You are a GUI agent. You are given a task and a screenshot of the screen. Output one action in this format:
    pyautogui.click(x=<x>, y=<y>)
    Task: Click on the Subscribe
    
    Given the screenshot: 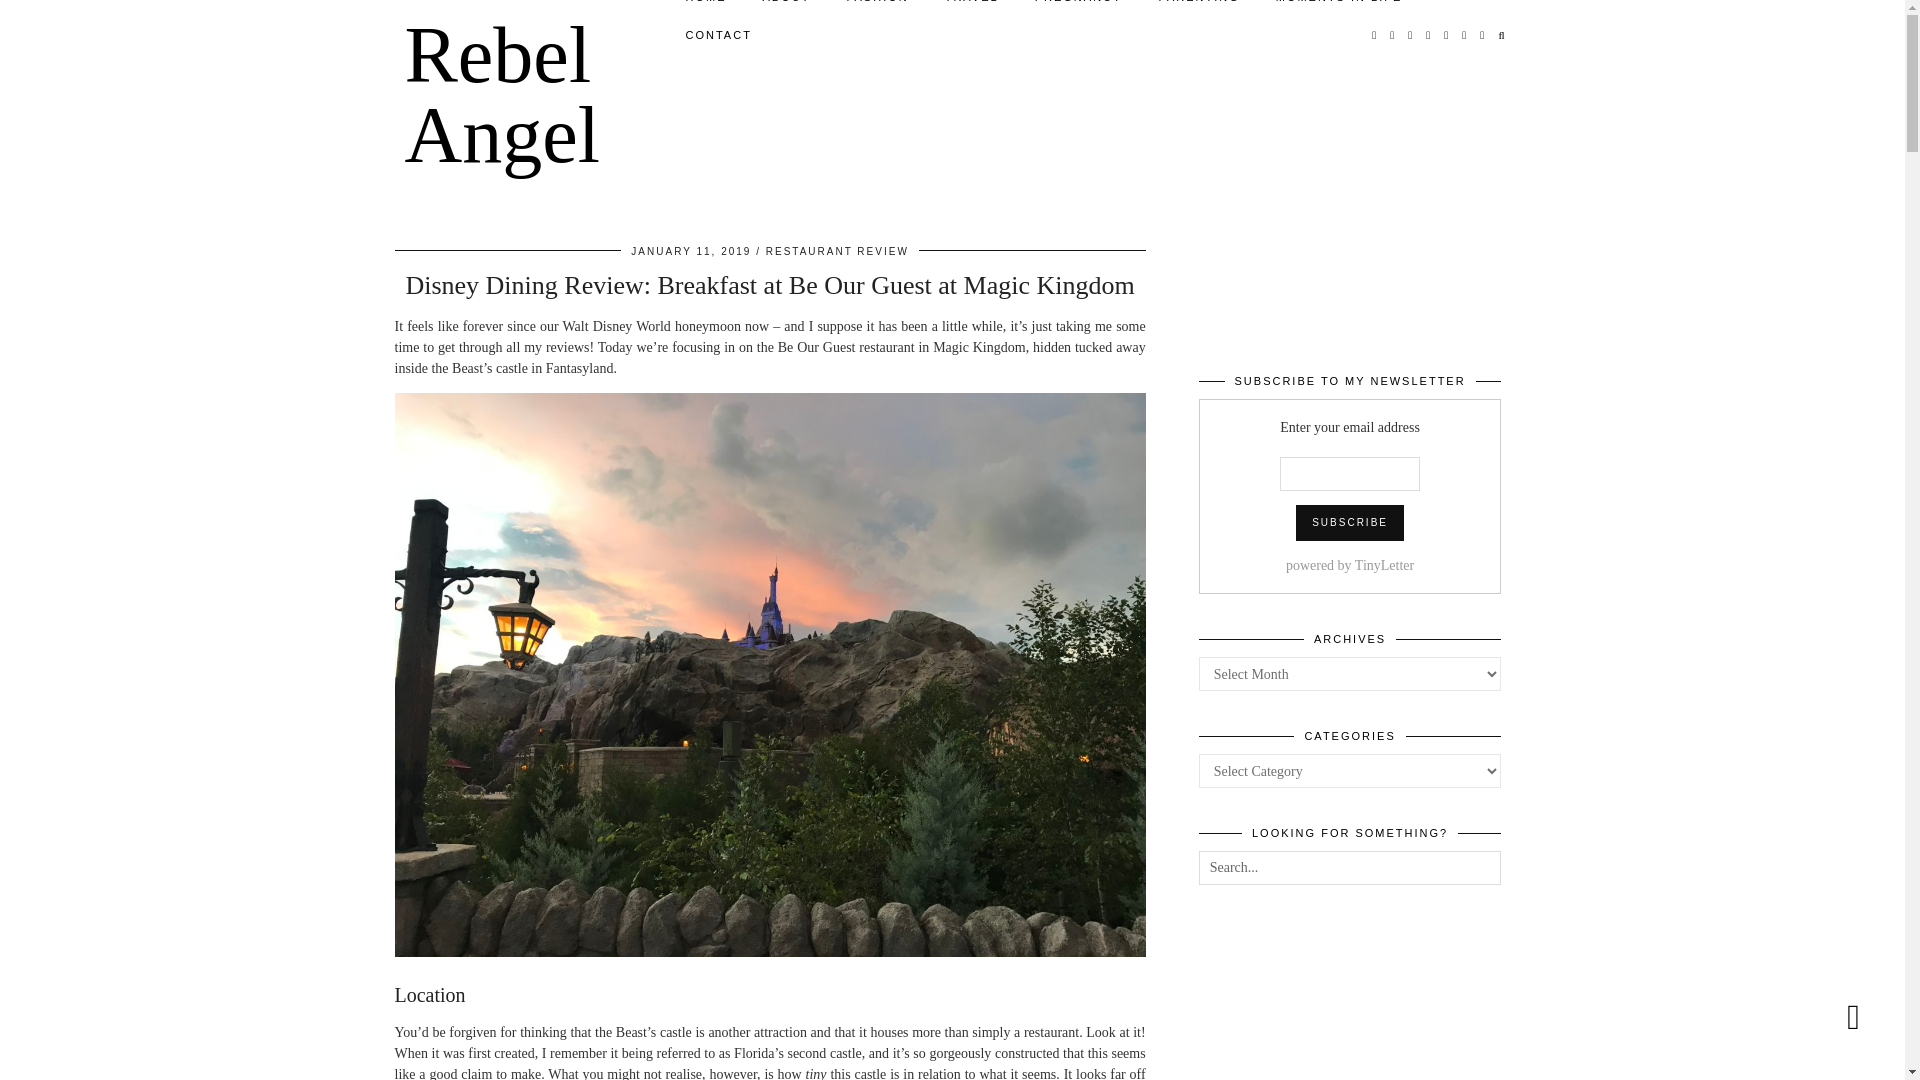 What is the action you would take?
    pyautogui.click(x=1350, y=523)
    